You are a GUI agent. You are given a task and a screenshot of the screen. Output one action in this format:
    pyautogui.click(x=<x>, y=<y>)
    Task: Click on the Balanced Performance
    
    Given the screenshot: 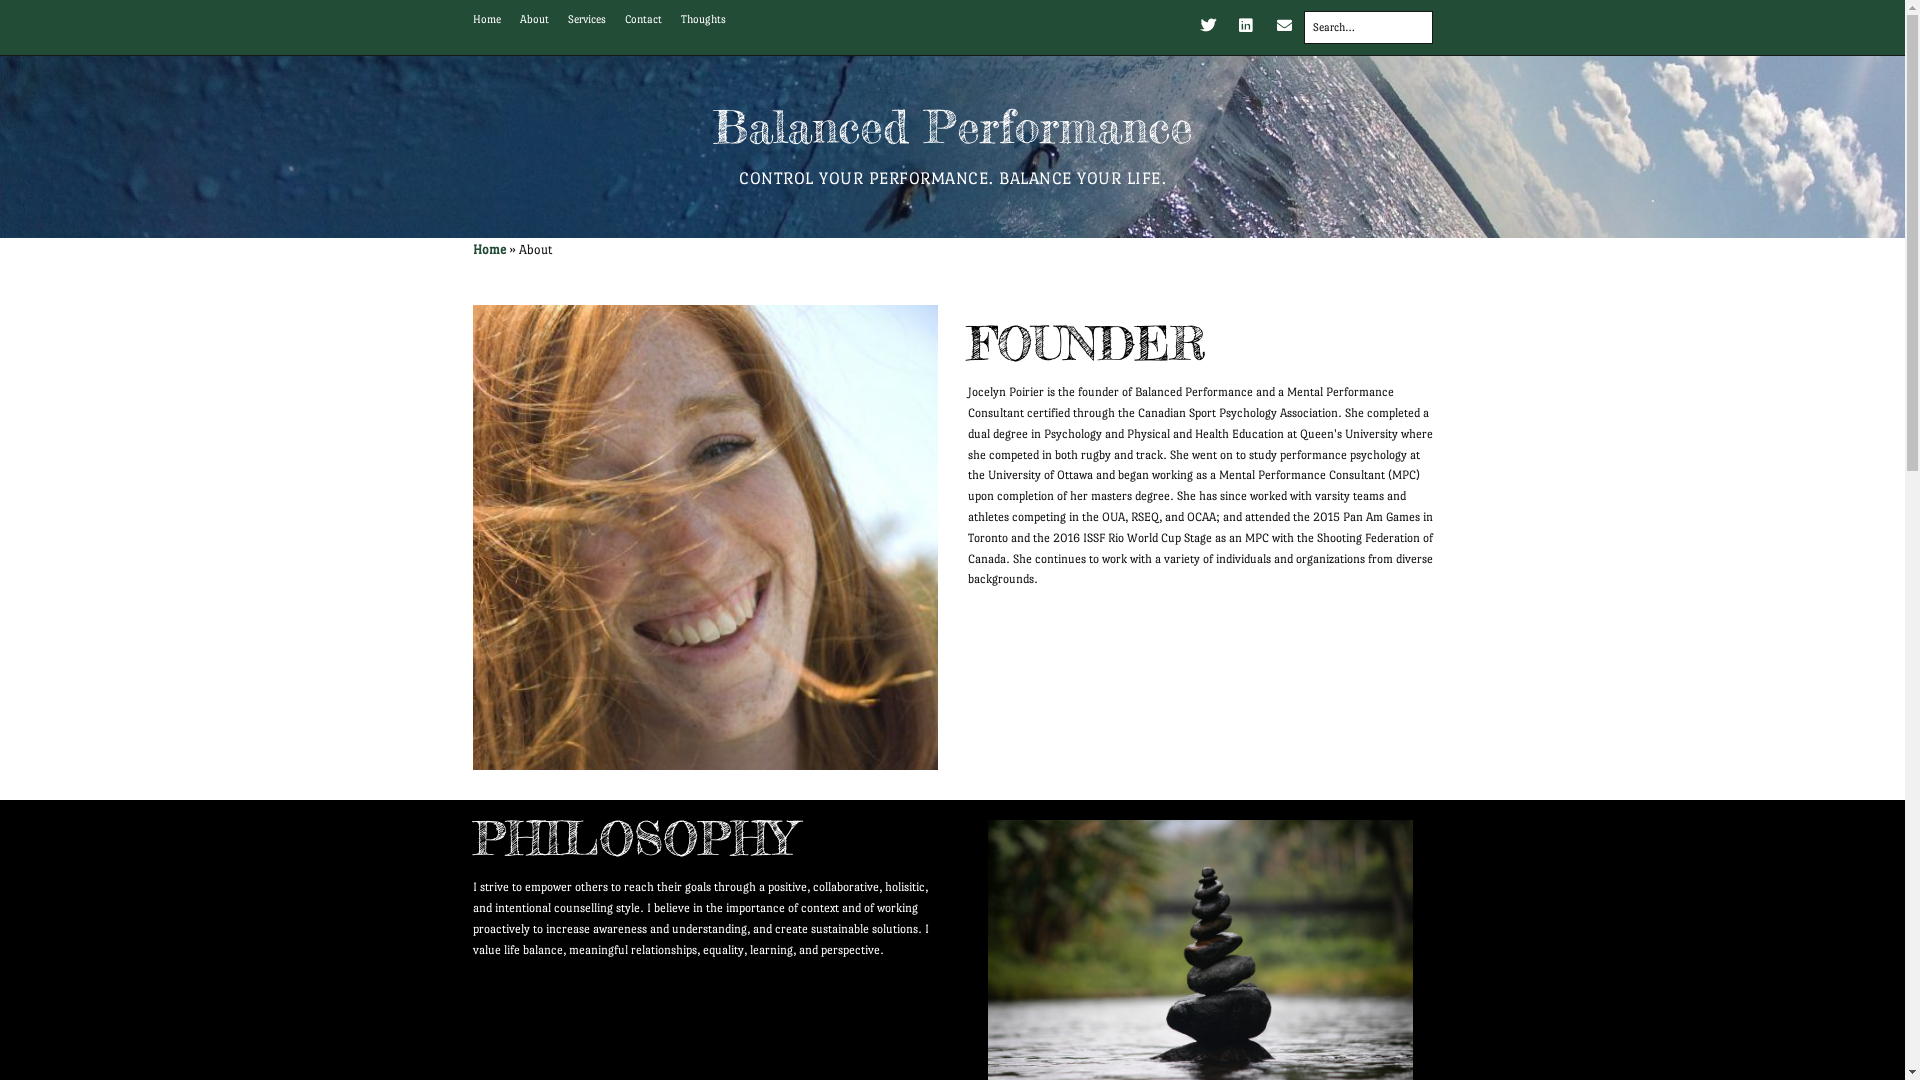 What is the action you would take?
    pyautogui.click(x=952, y=126)
    